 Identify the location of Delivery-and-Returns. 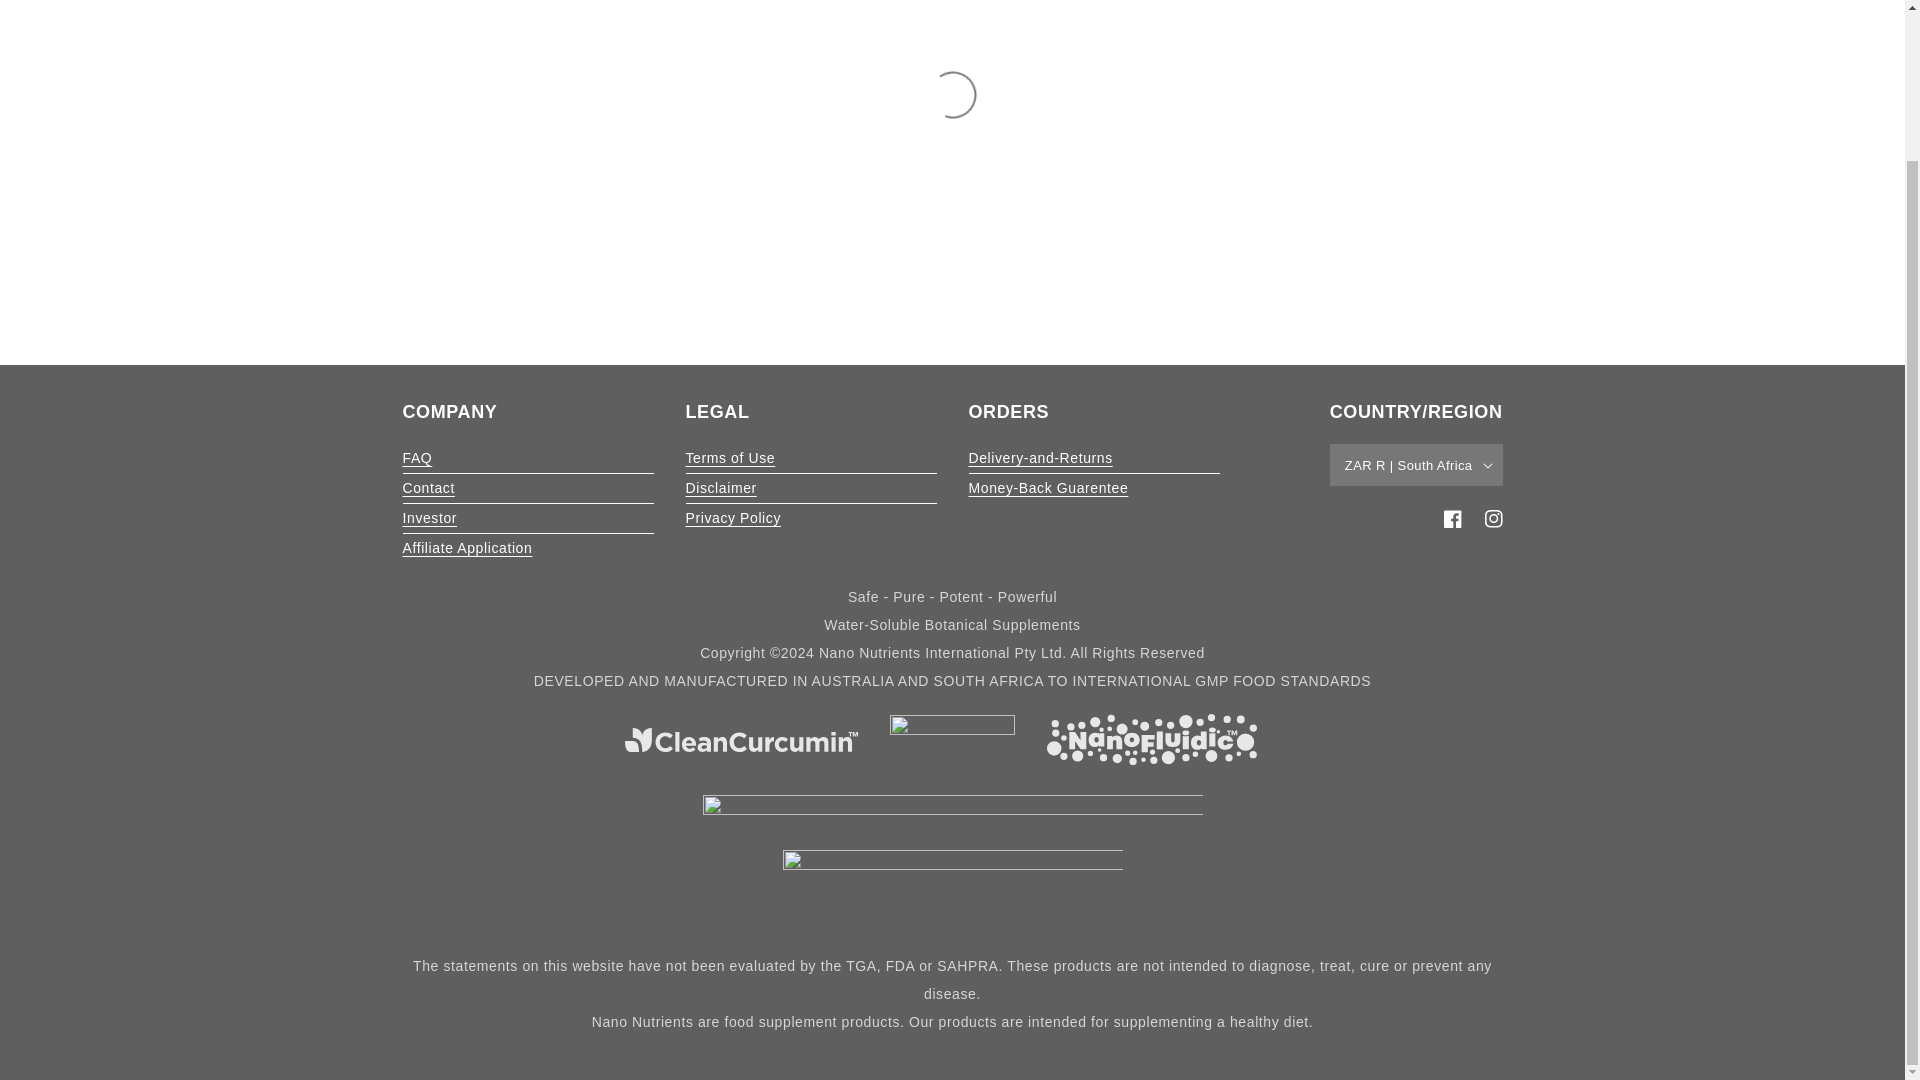
(1039, 458).